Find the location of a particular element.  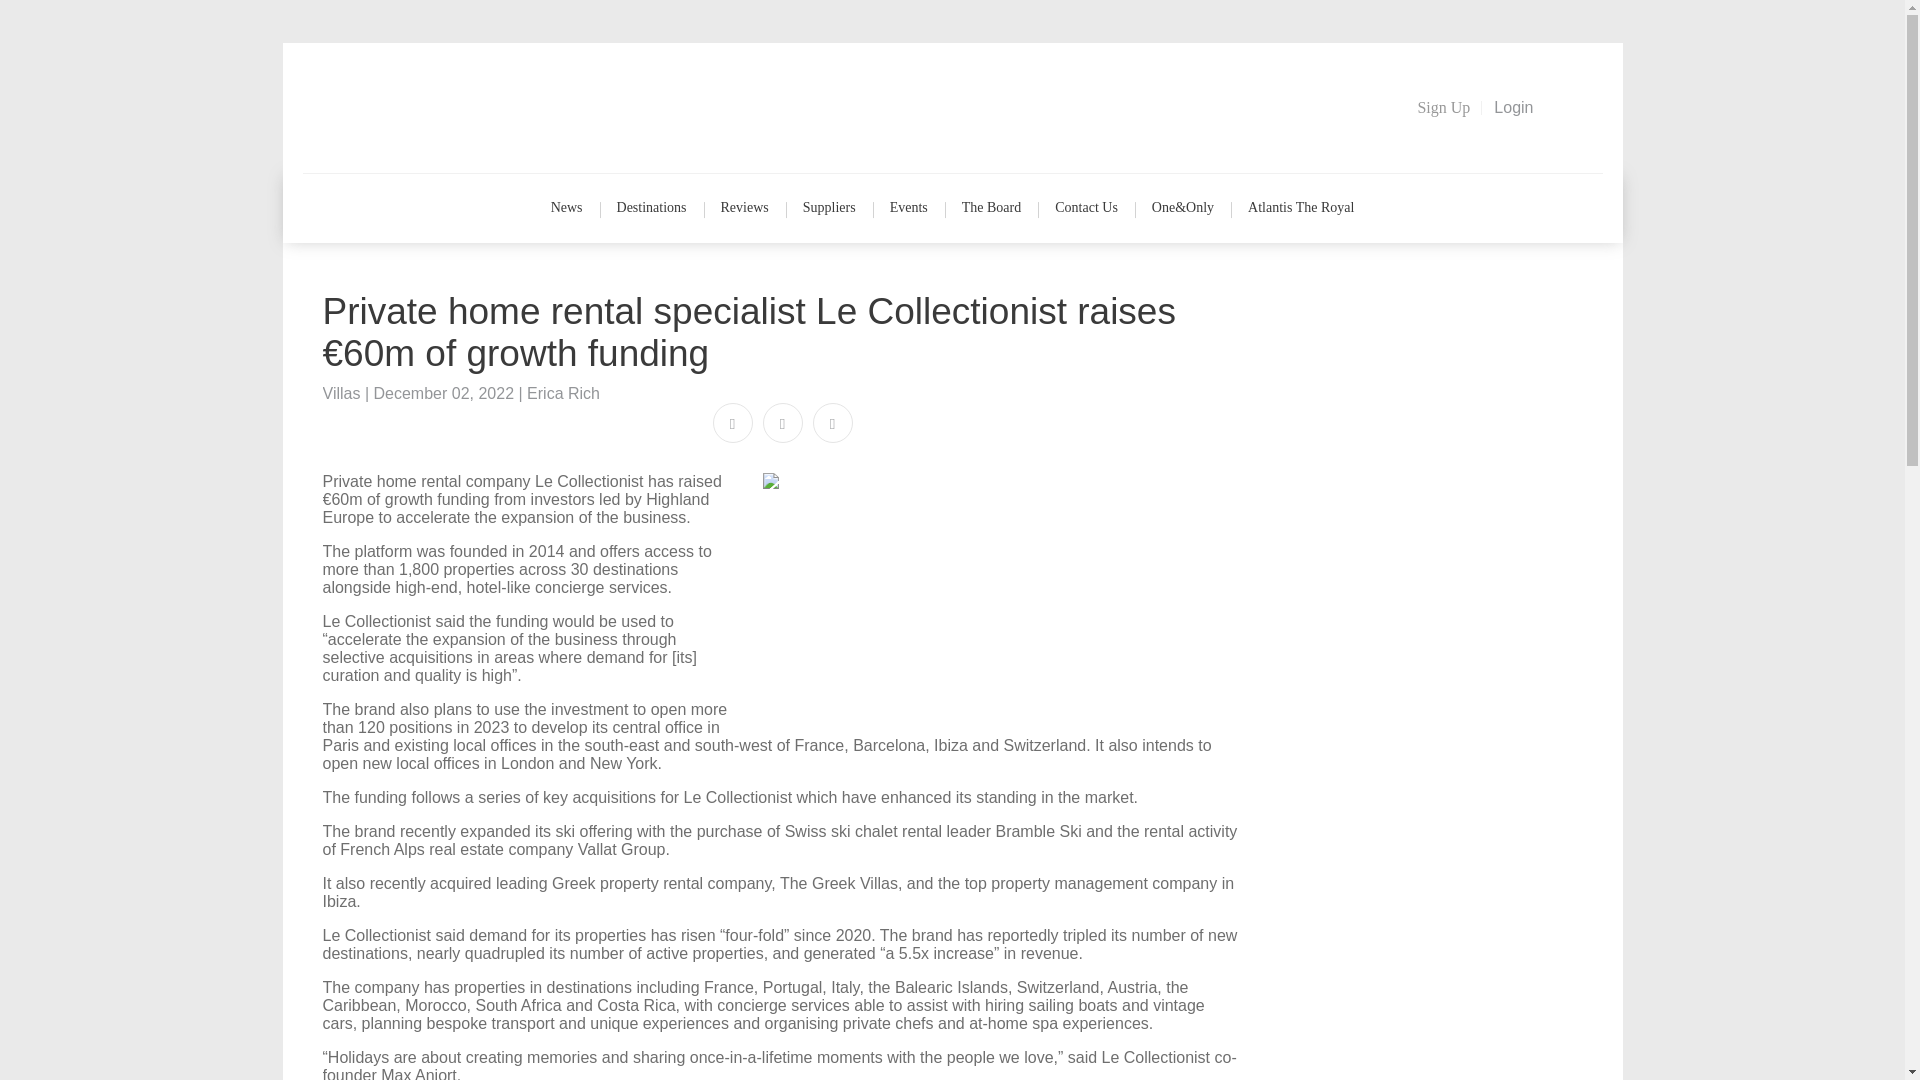

Login is located at coordinates (1514, 108).